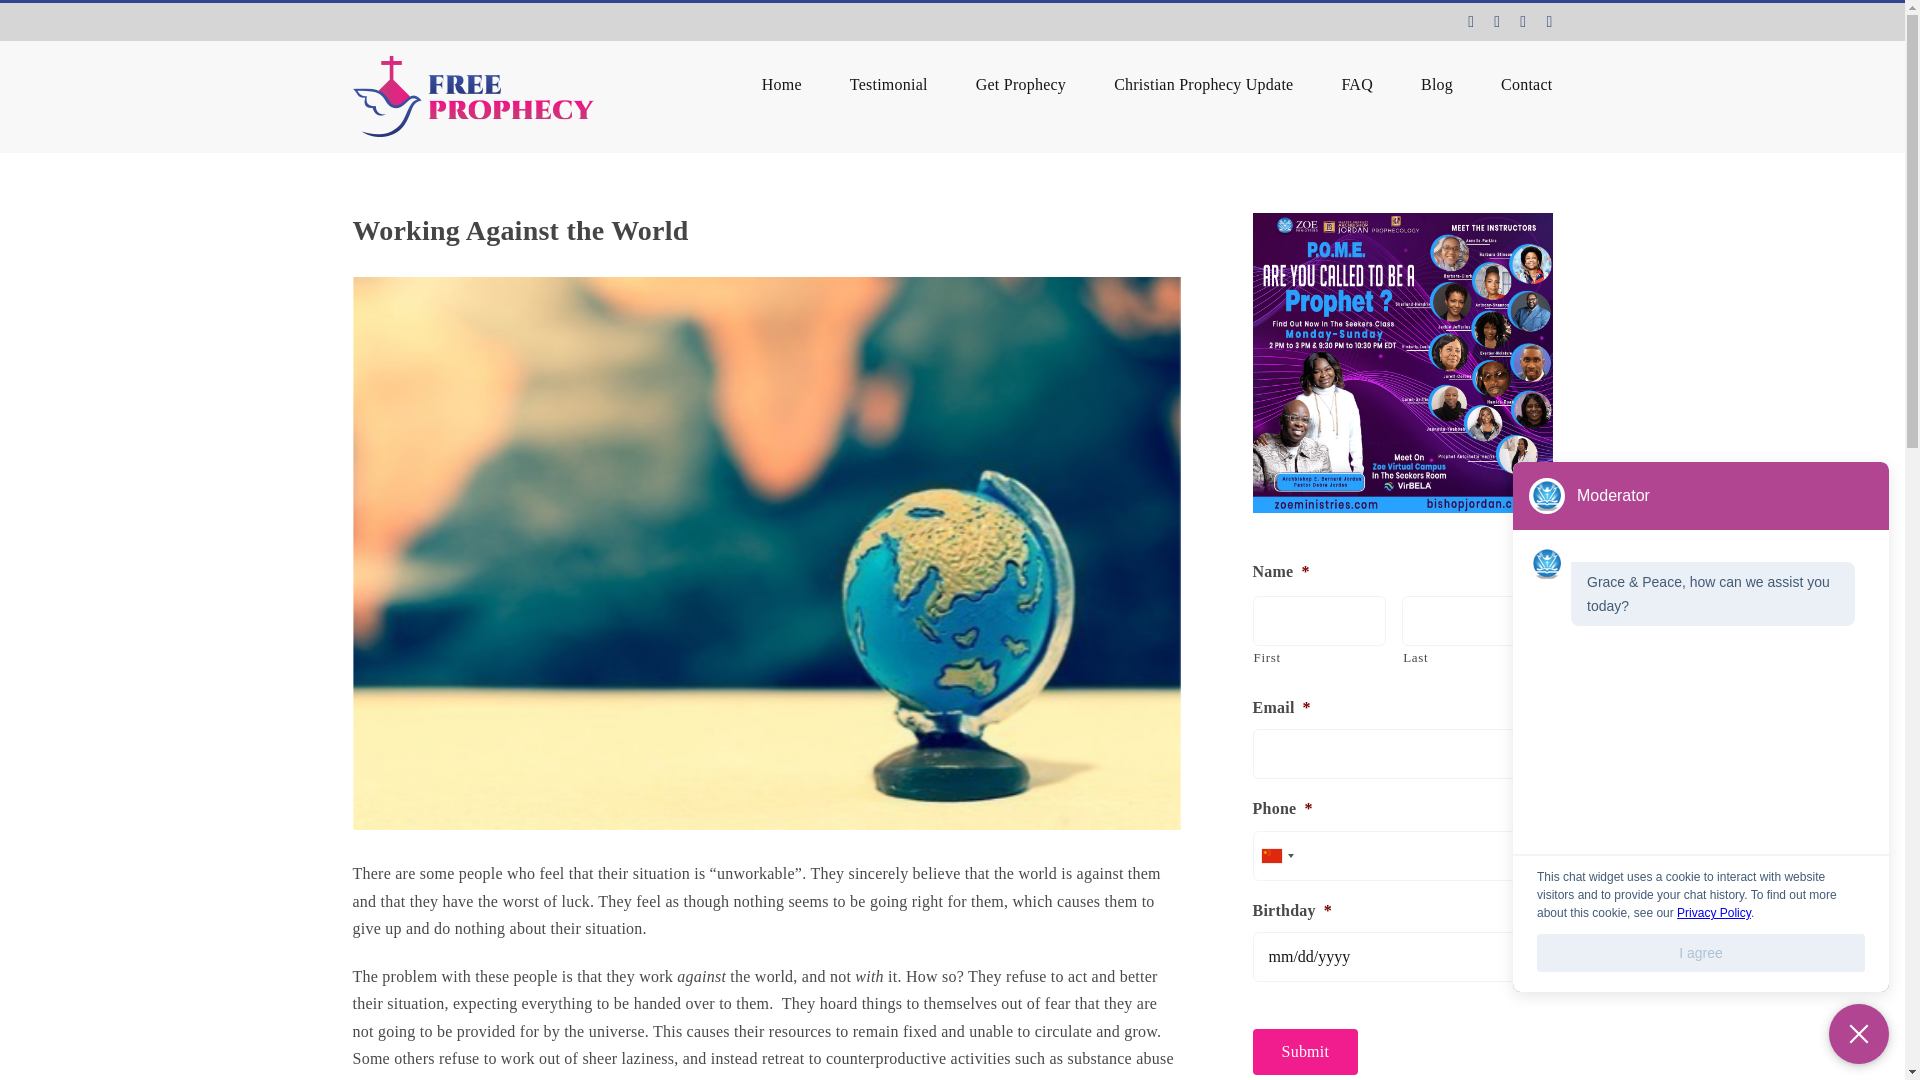  I want to click on Testimonial, so click(888, 83).